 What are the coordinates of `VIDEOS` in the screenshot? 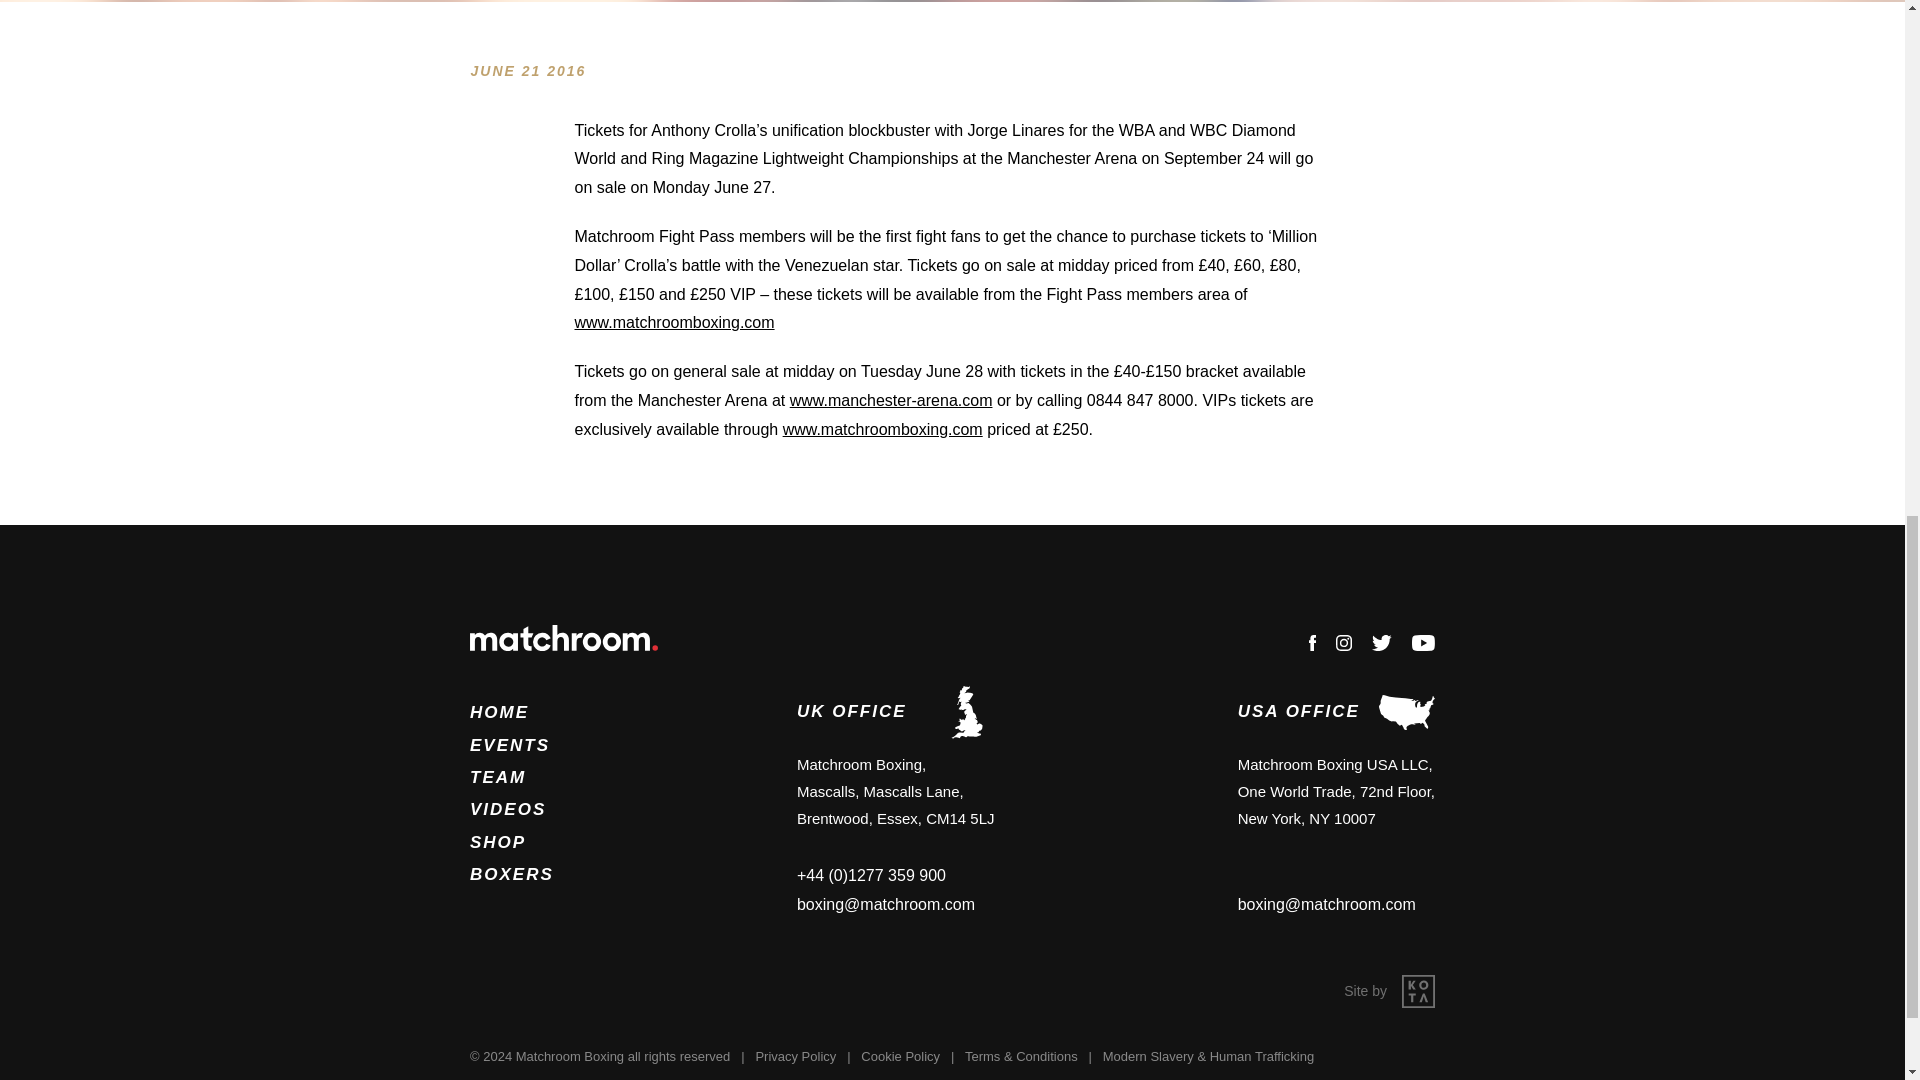 It's located at (508, 809).